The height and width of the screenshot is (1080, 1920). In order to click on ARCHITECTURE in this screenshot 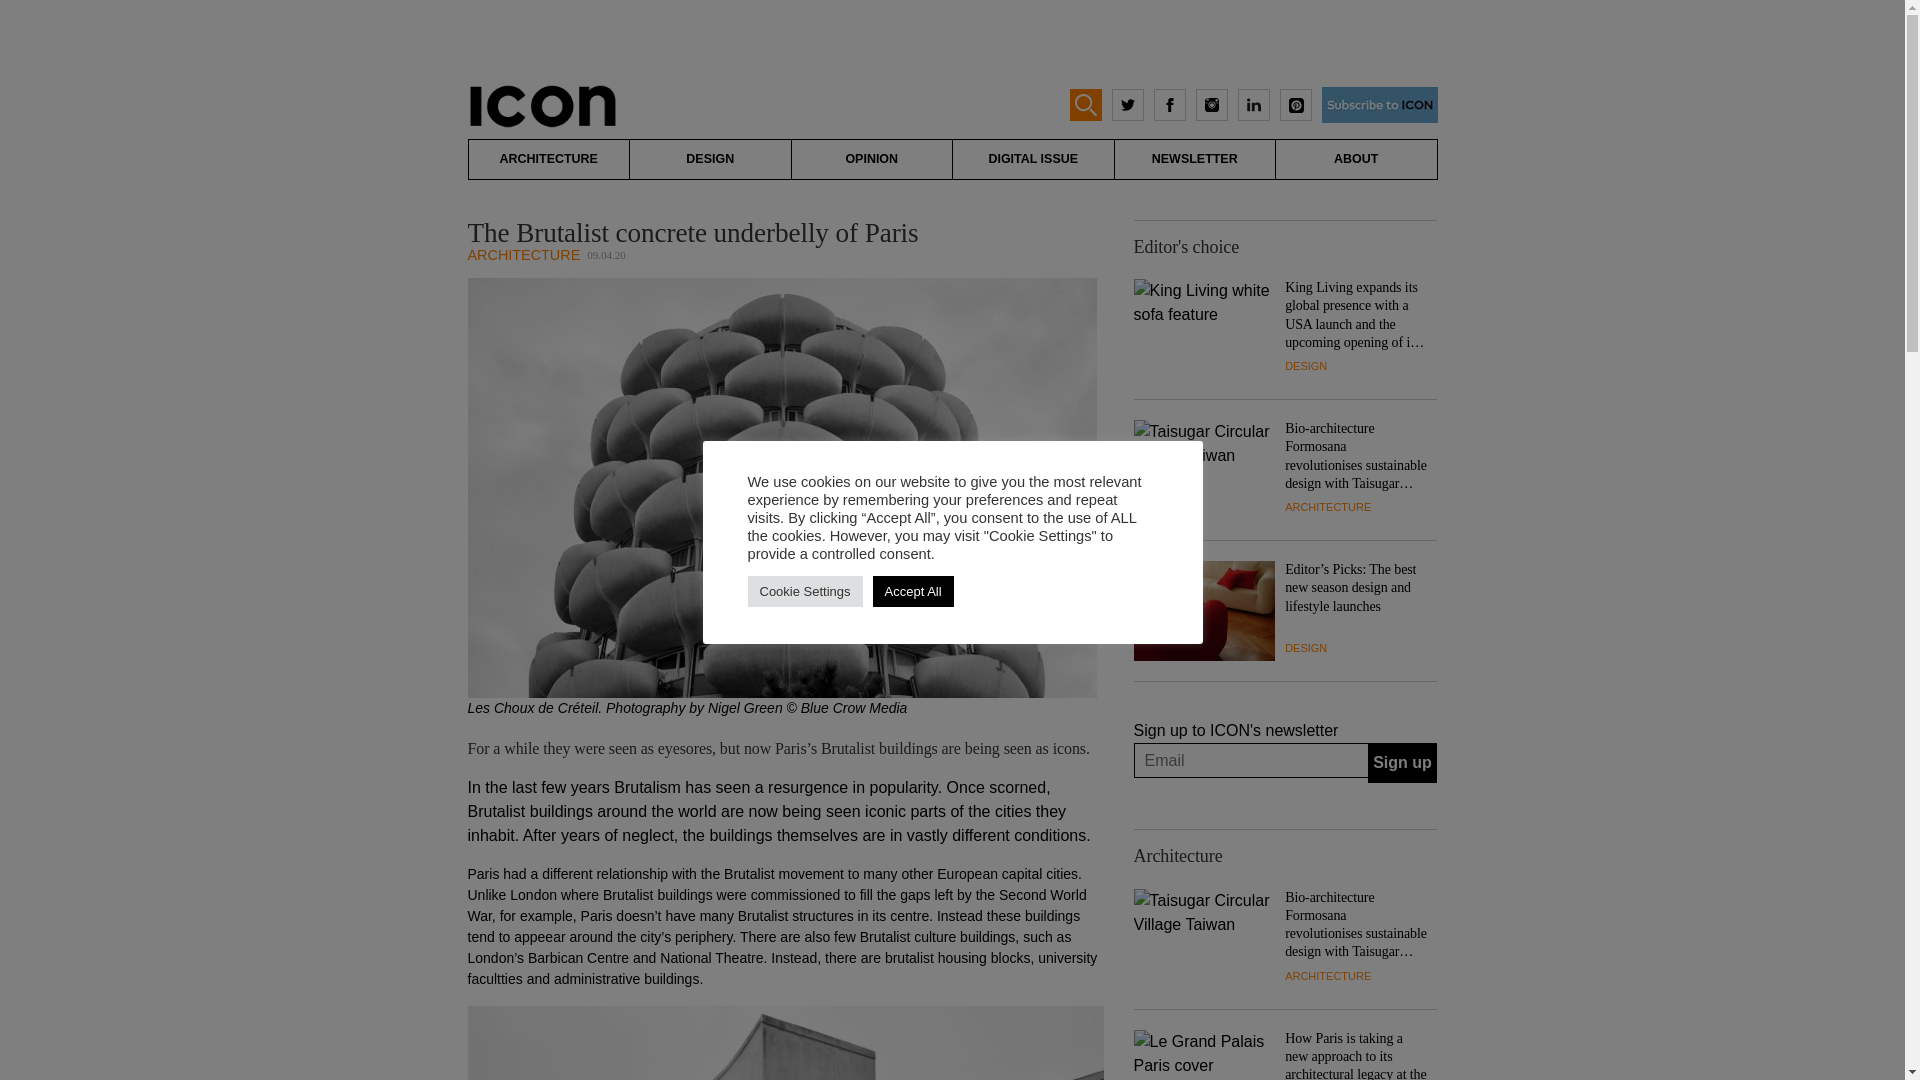, I will do `click(1327, 507)`.